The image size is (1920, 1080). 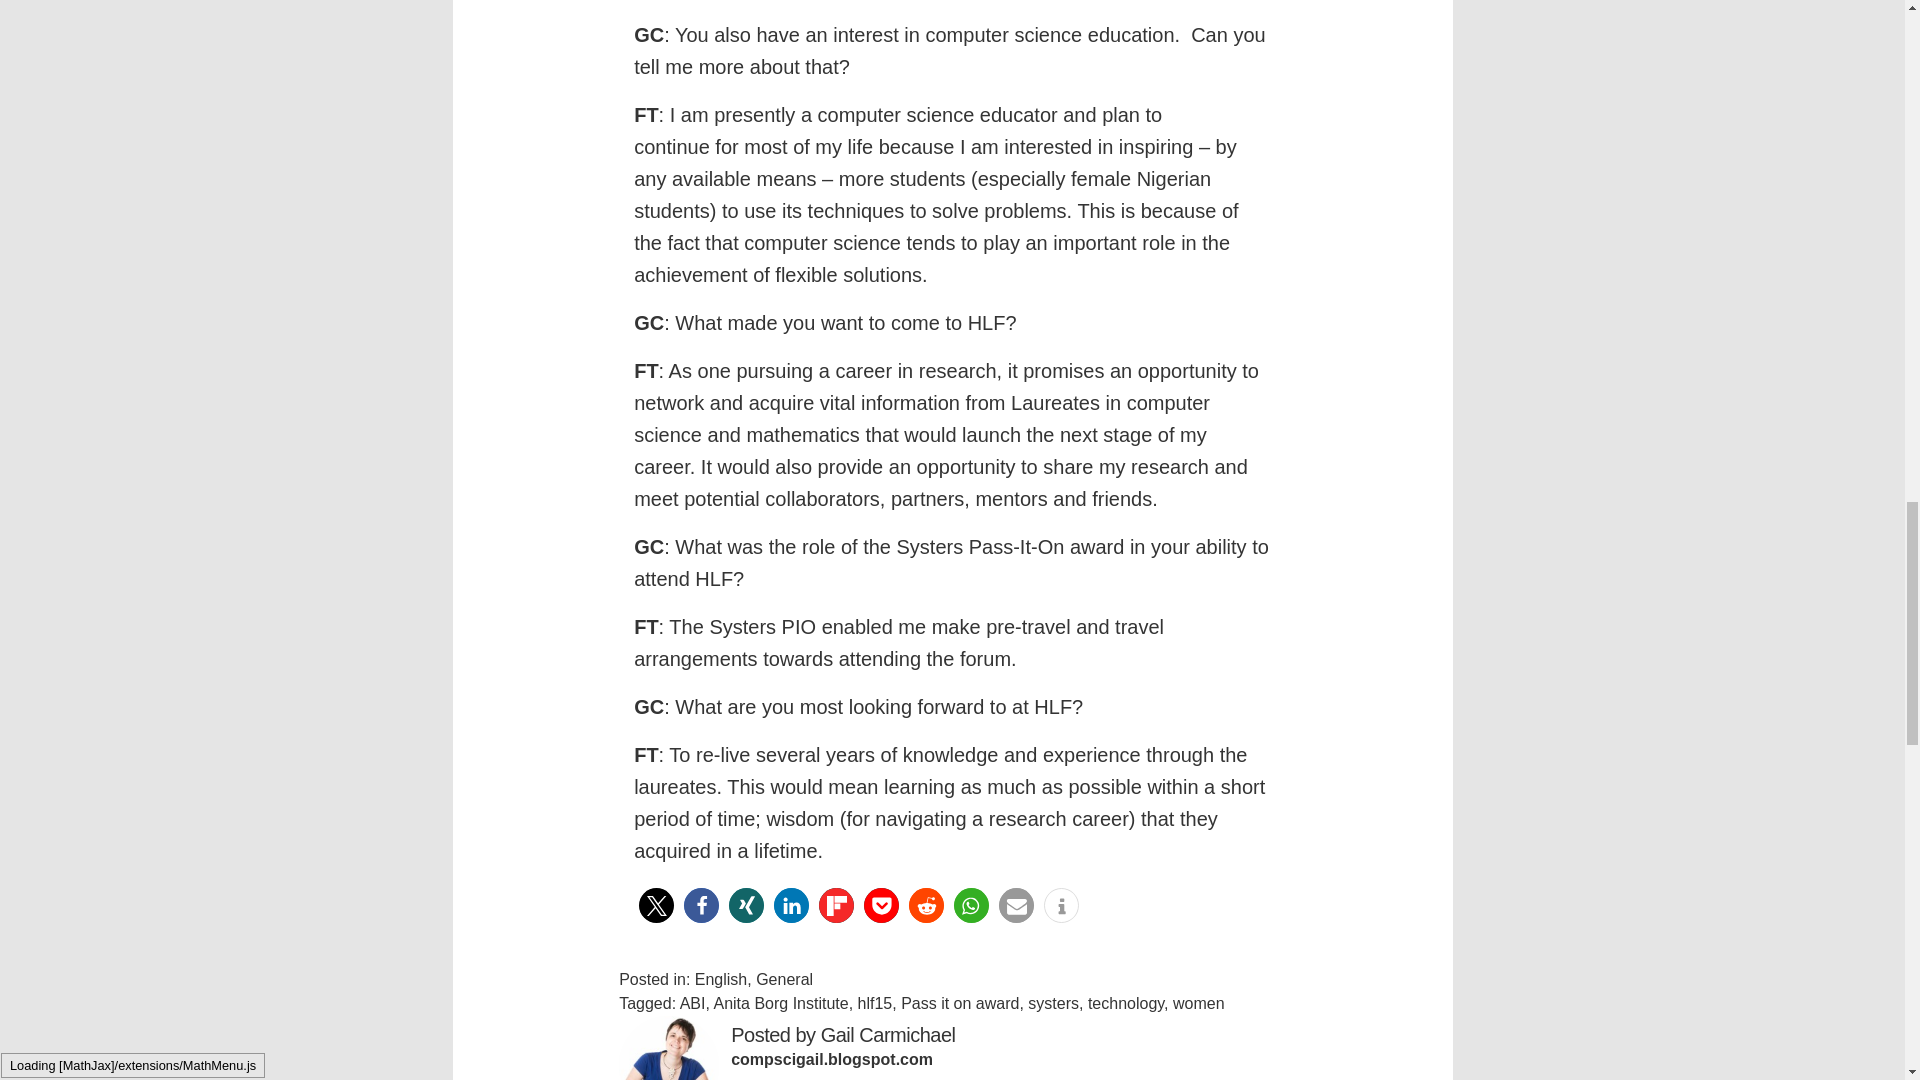 I want to click on Share on XING, so click(x=746, y=905).